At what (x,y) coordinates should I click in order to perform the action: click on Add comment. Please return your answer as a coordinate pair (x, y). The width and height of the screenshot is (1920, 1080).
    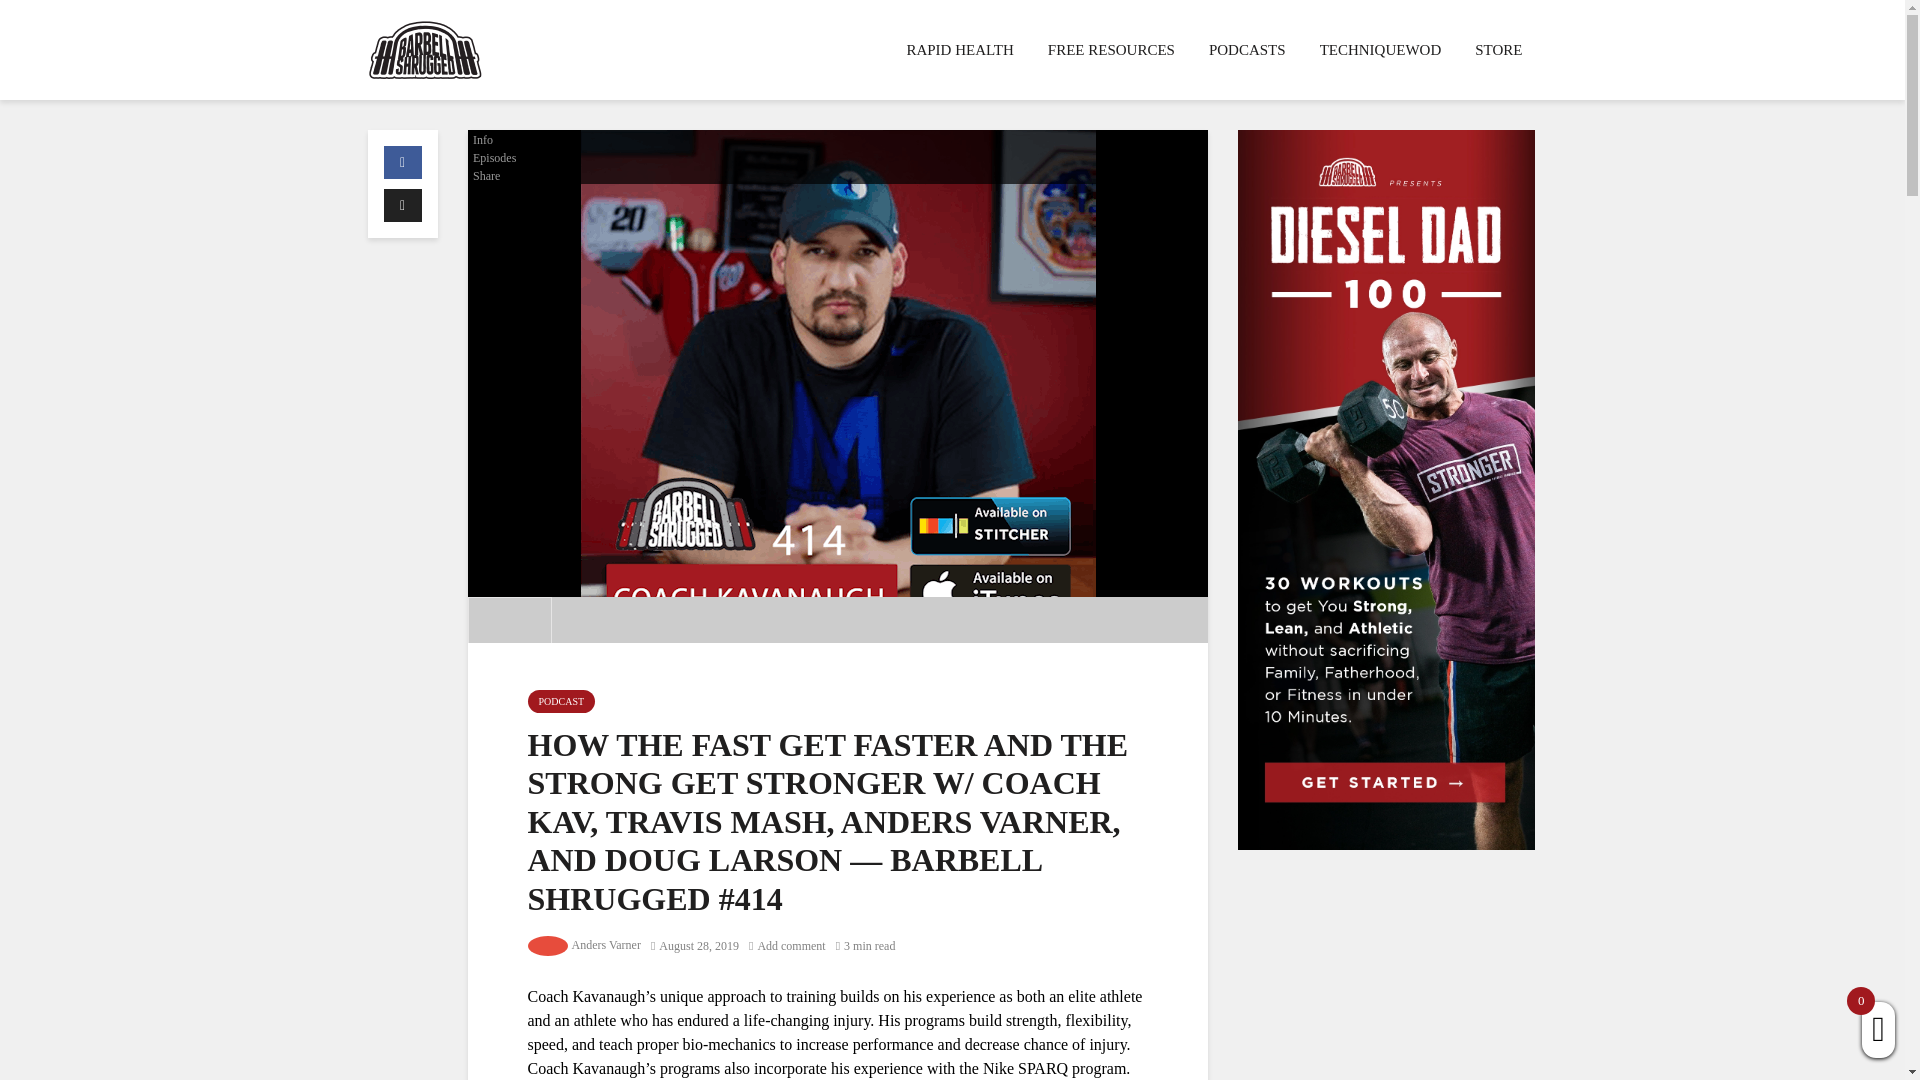
    Looking at the image, I should click on (786, 945).